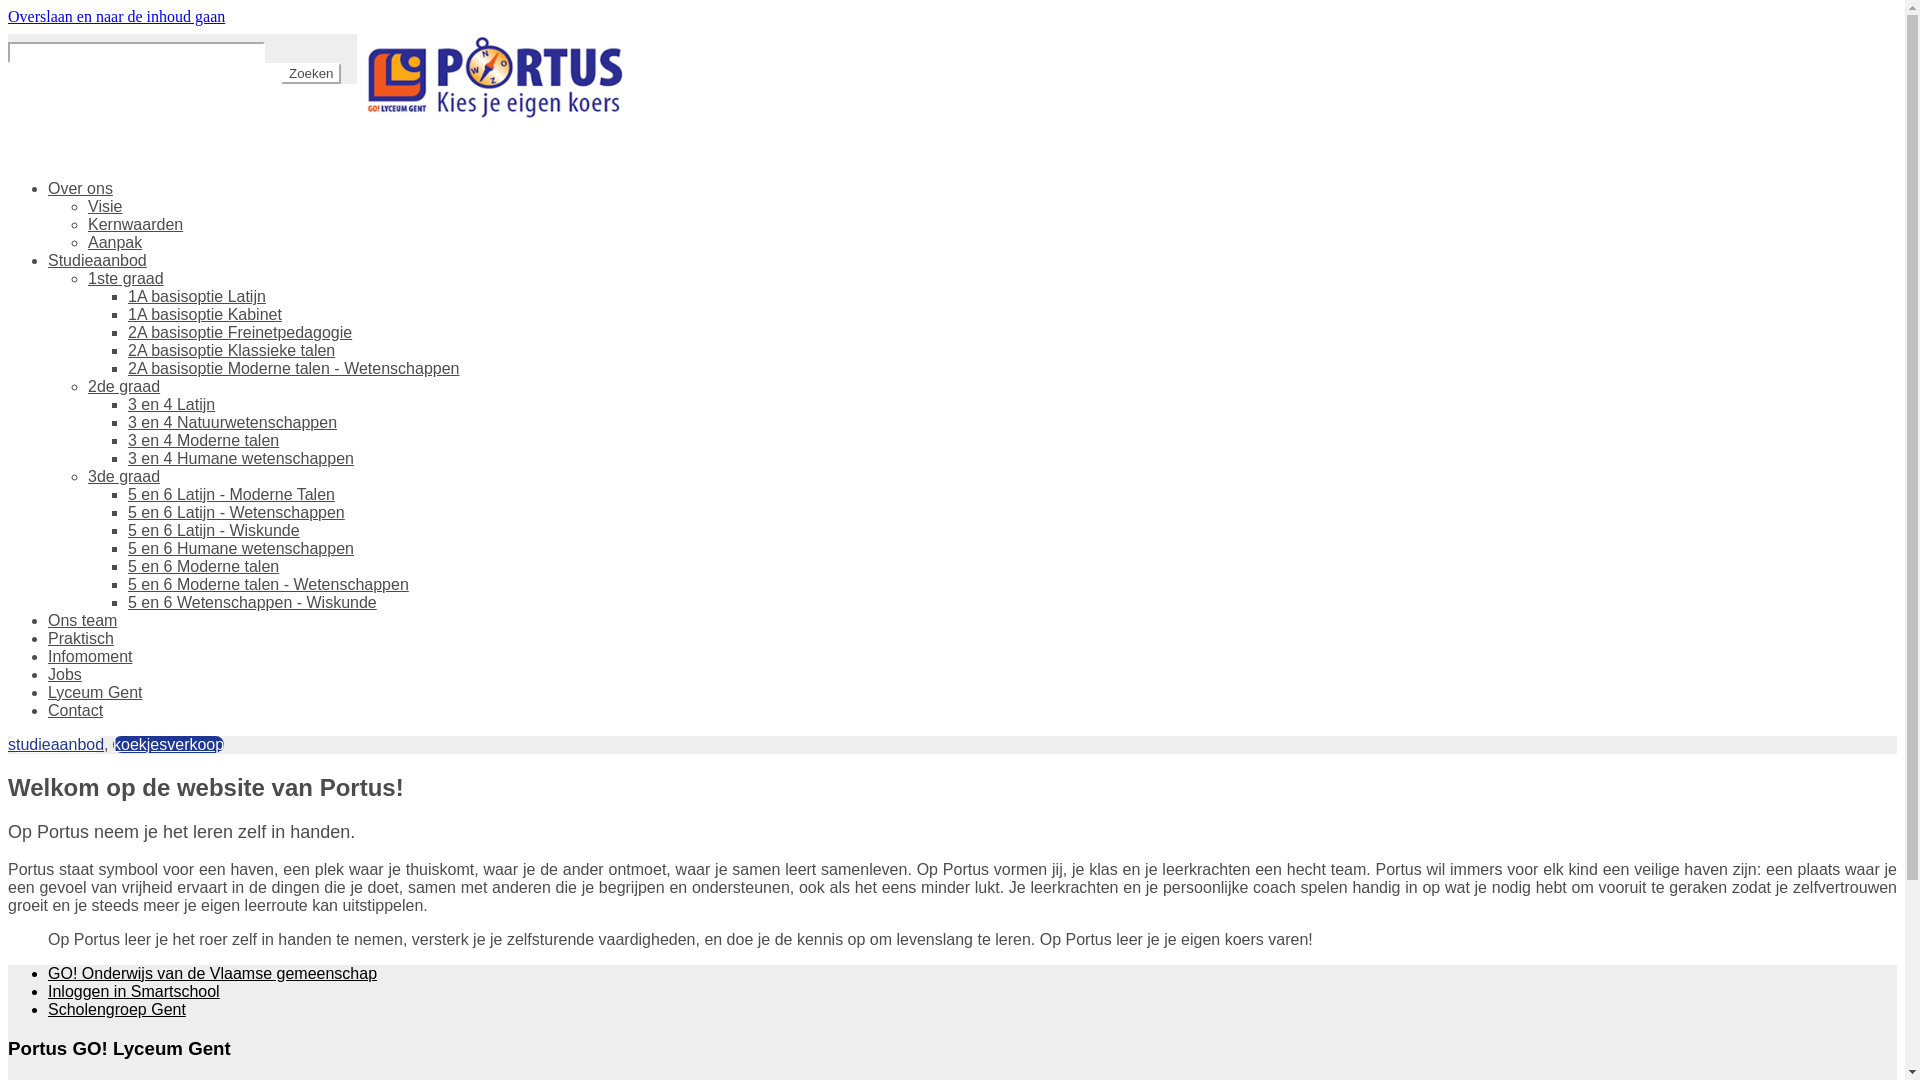 The width and height of the screenshot is (1920, 1080). I want to click on Ons team, so click(82, 620).